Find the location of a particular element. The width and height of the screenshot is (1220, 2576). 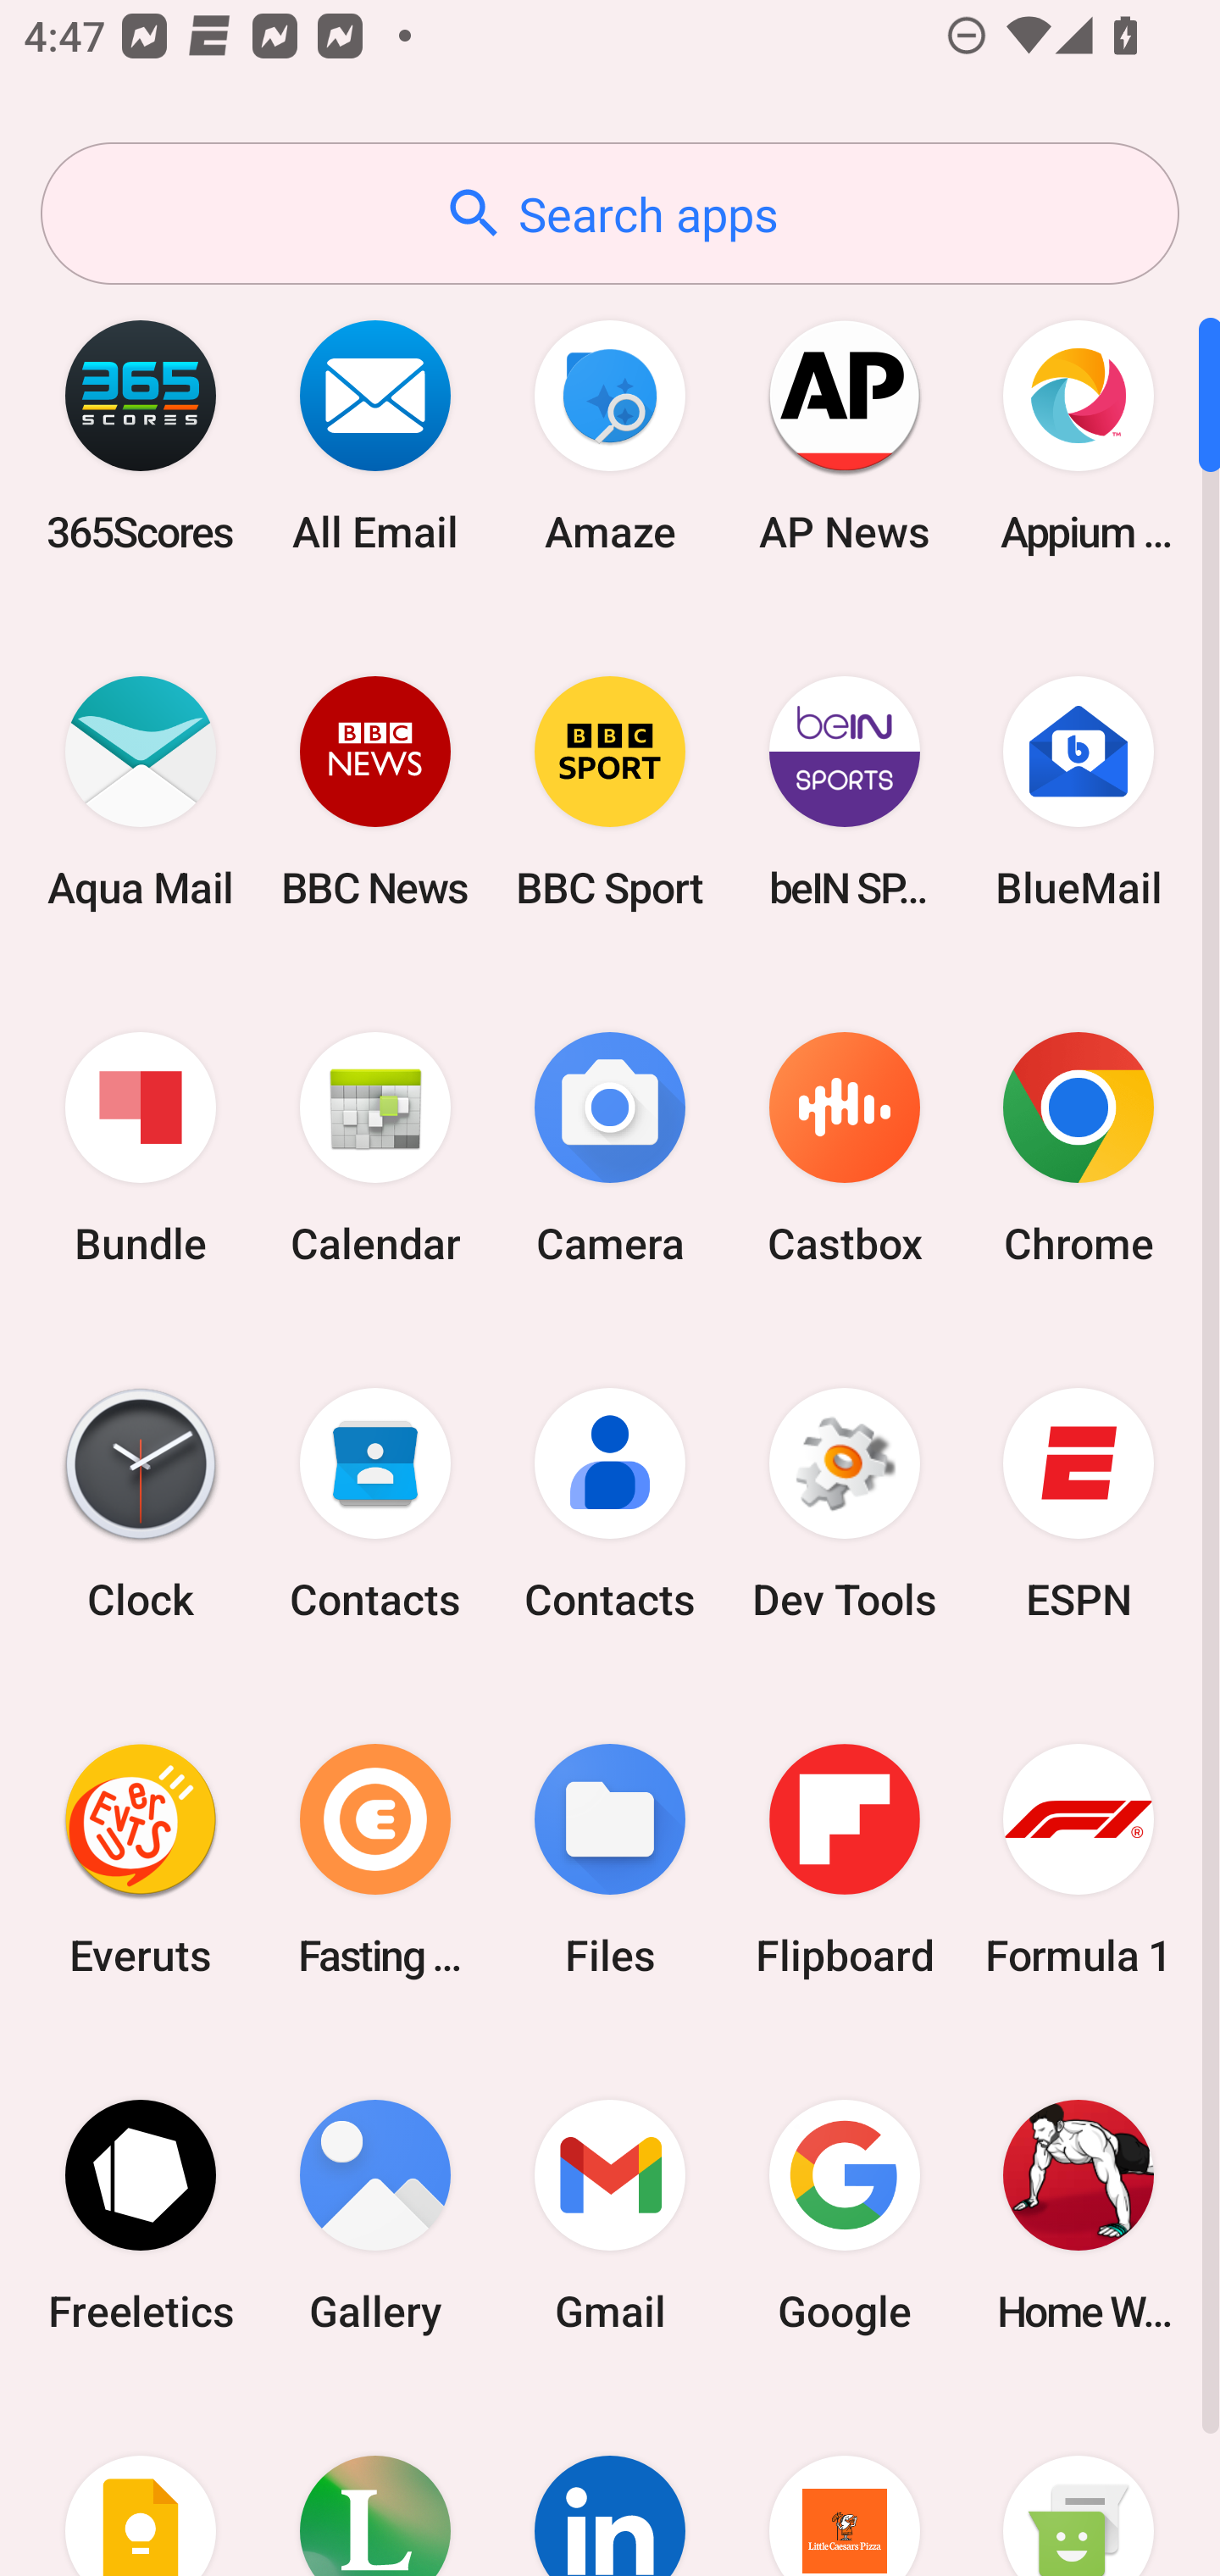

Camera is located at coordinates (610, 1149).